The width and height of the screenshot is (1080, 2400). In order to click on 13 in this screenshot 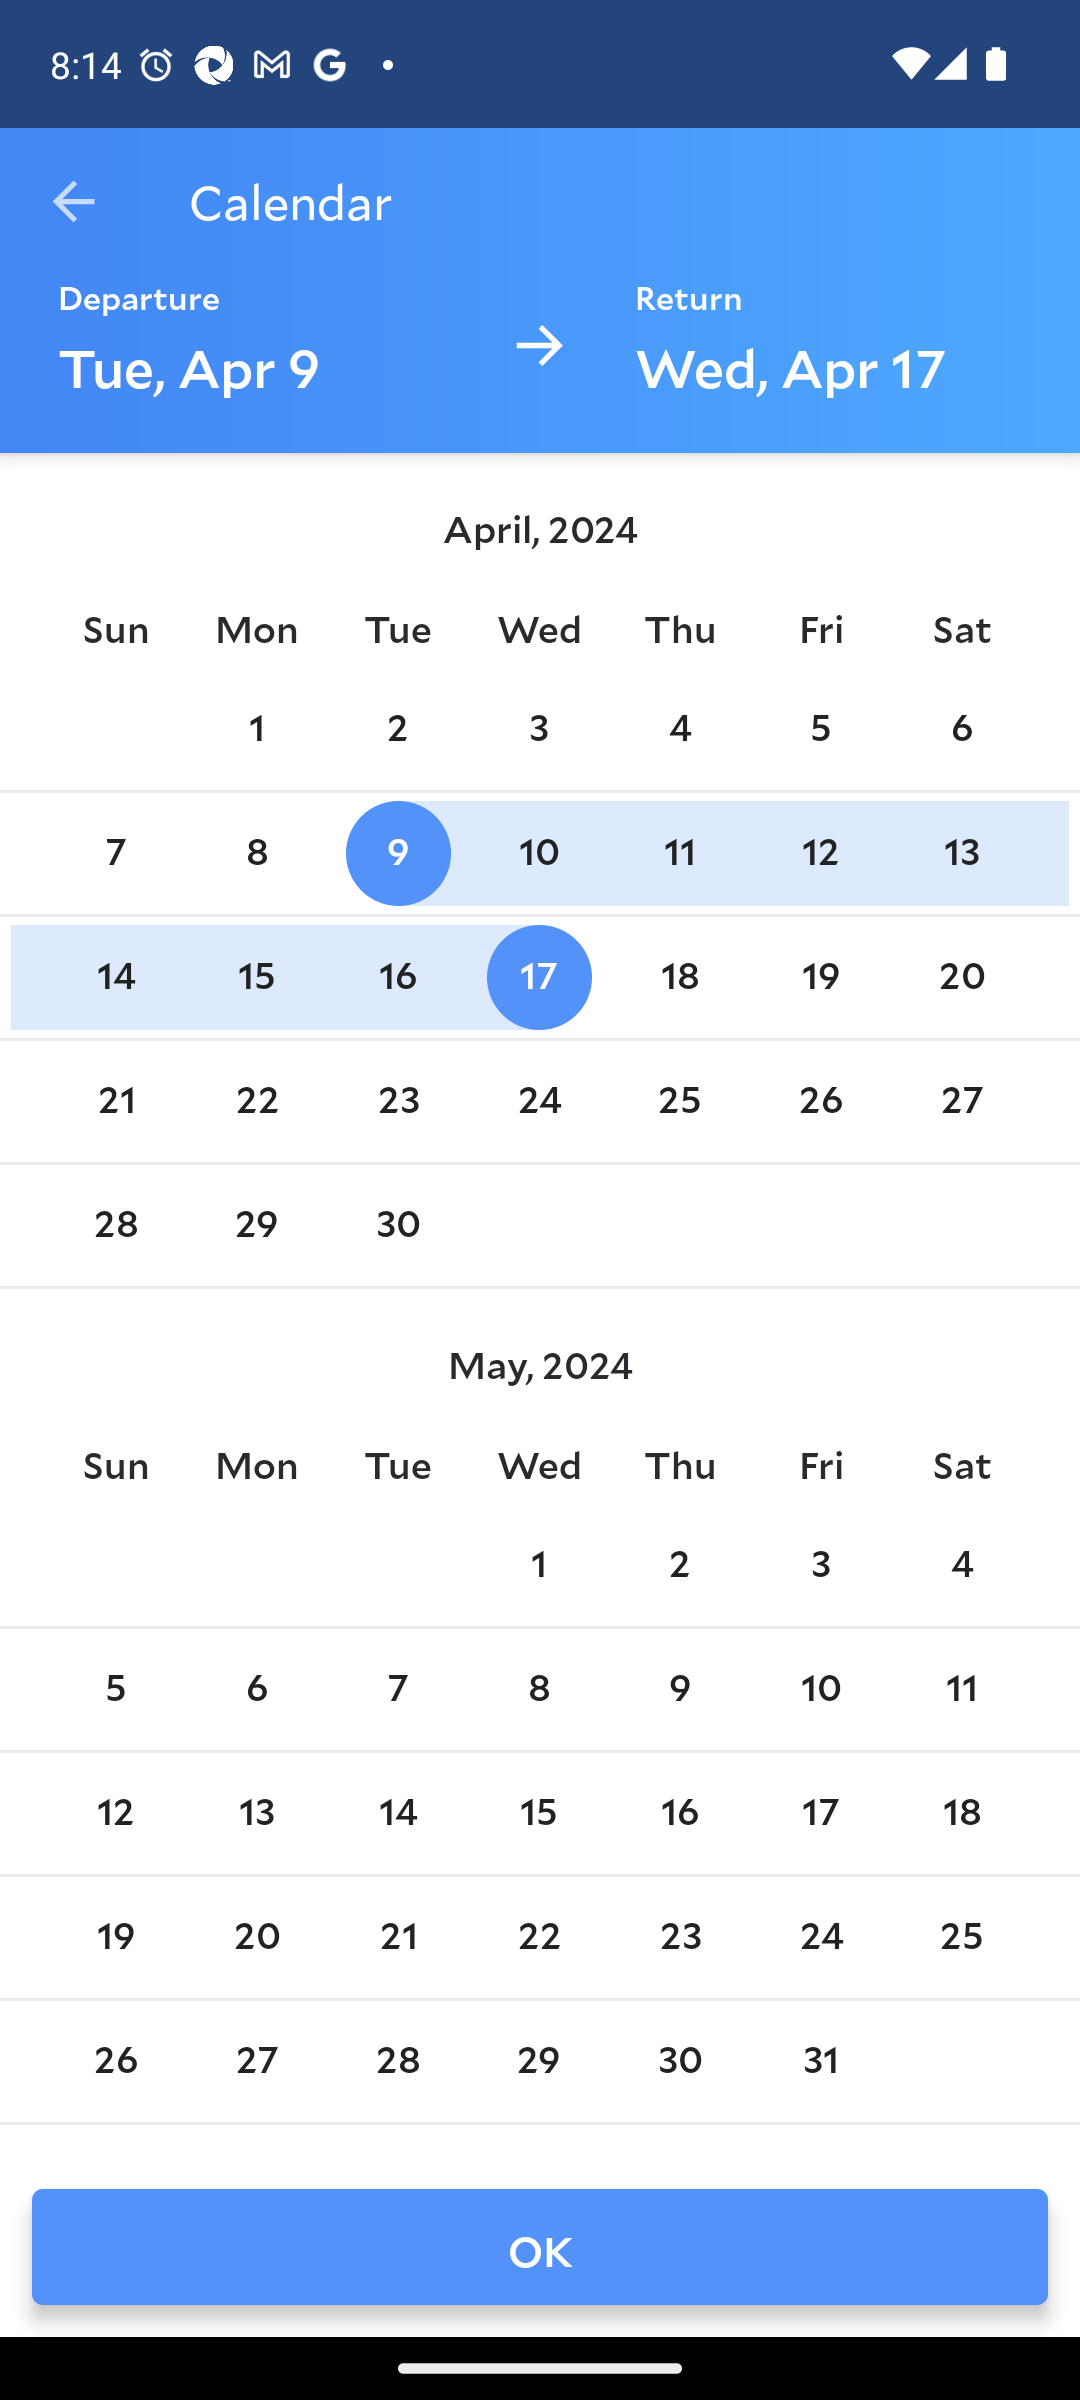, I will do `click(257, 1814)`.